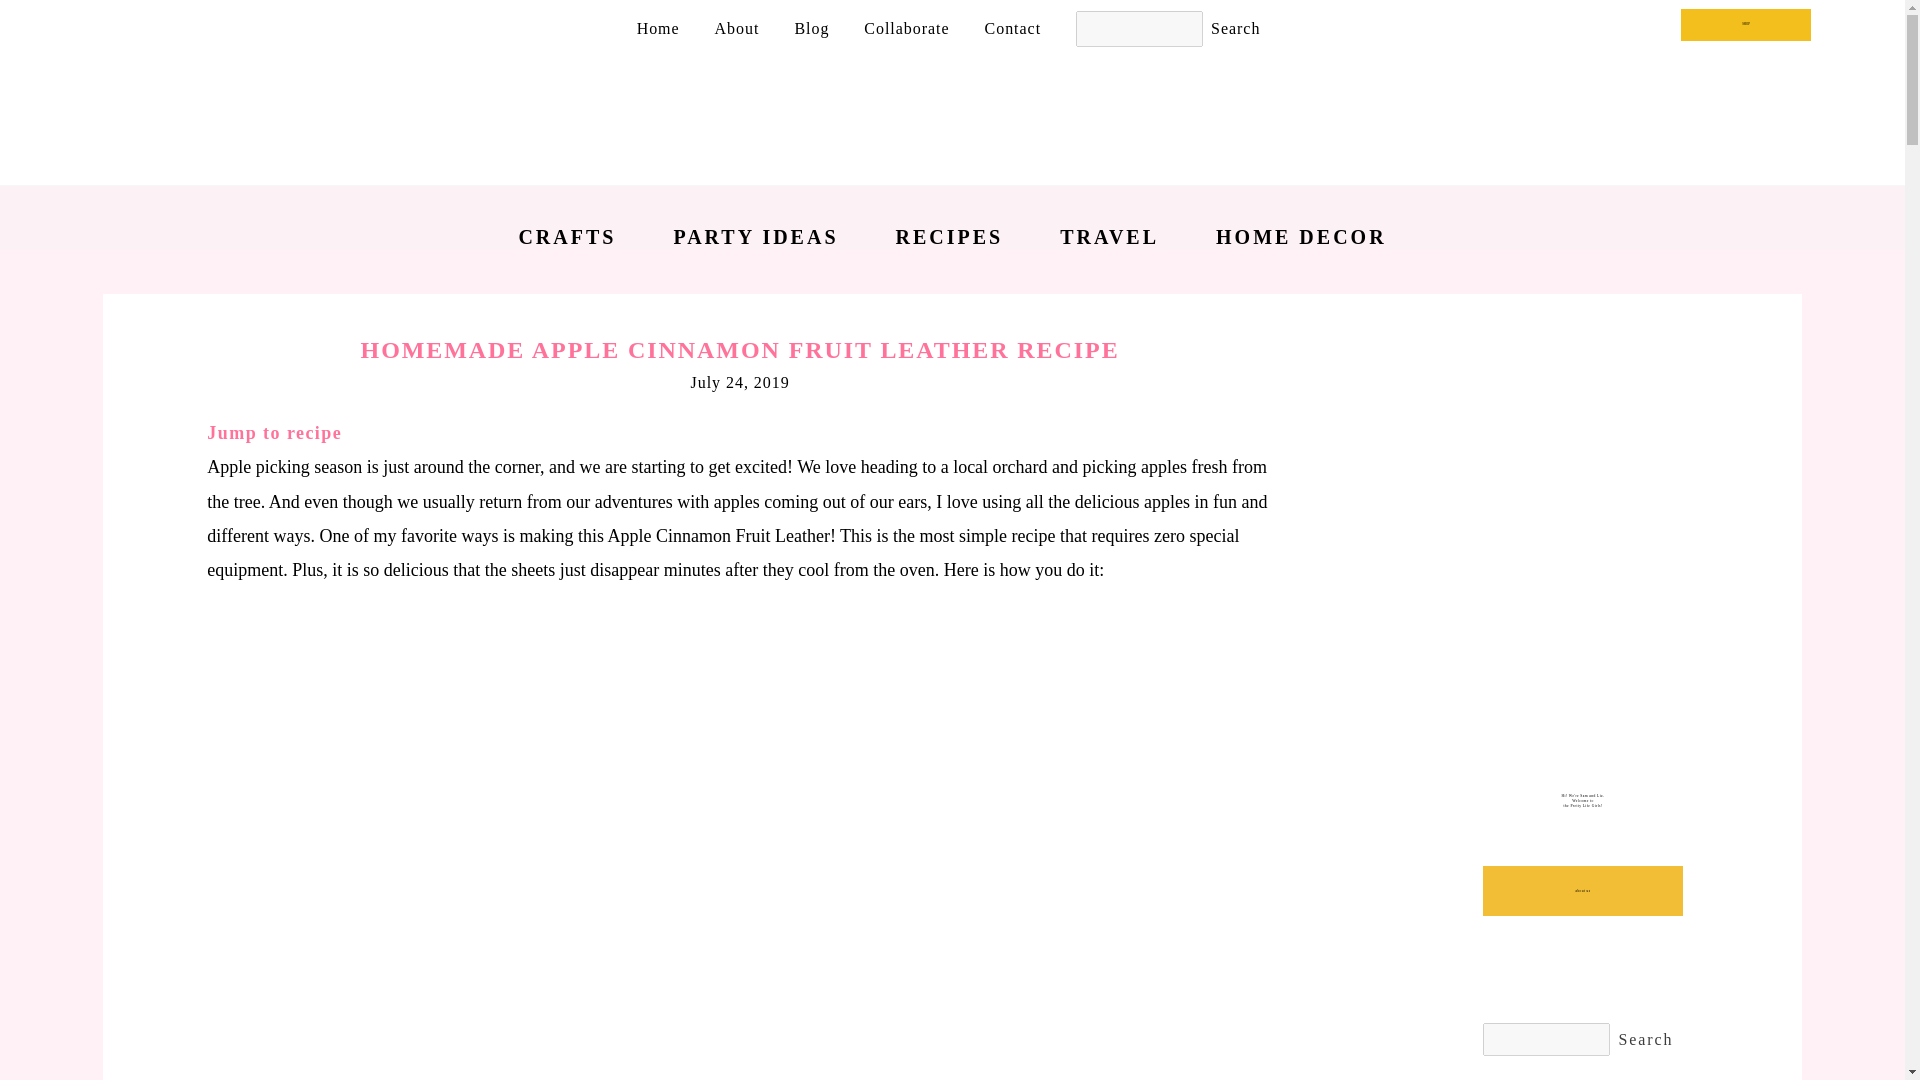 The image size is (1920, 1080). I want to click on TRAVEL, so click(1109, 236).